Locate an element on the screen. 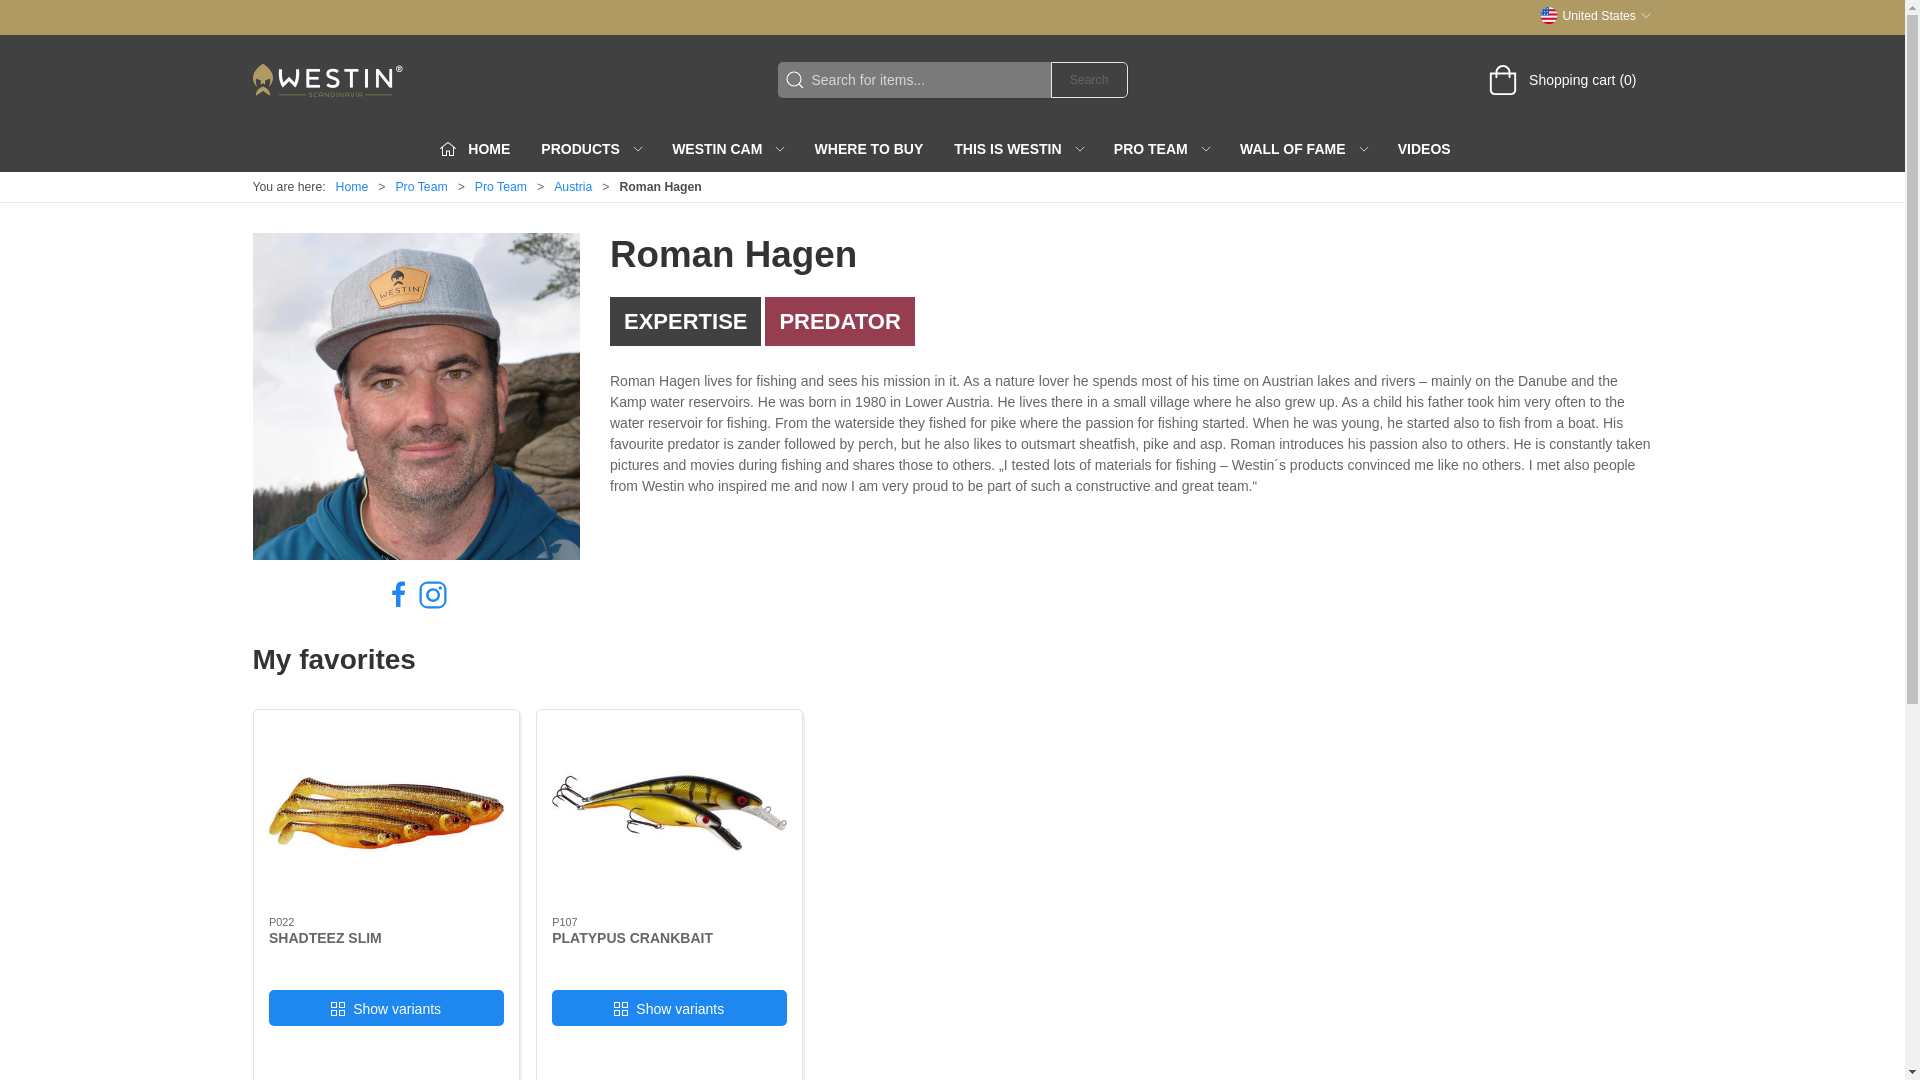 The height and width of the screenshot is (1080, 1920). Austria is located at coordinates (572, 187).